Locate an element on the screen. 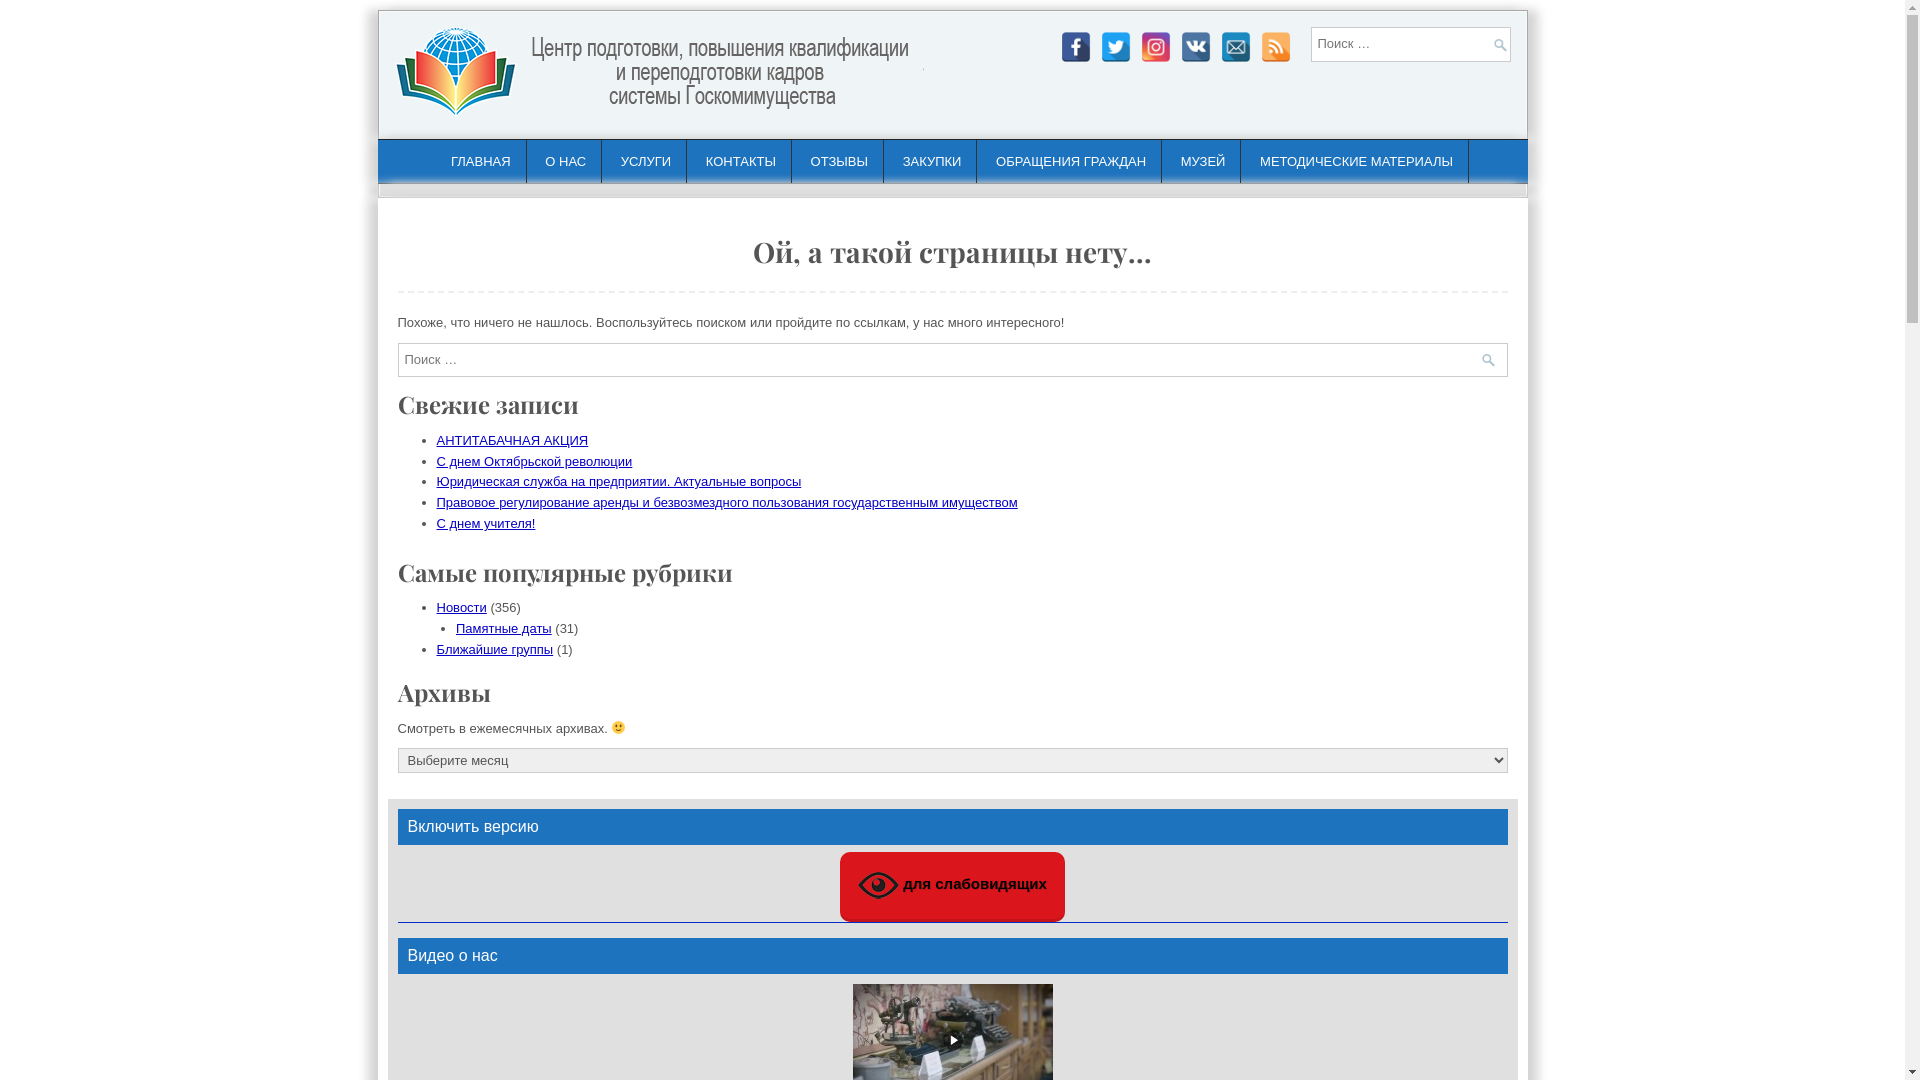 This screenshot has width=1920, height=1080. Email is located at coordinates (1235, 47).